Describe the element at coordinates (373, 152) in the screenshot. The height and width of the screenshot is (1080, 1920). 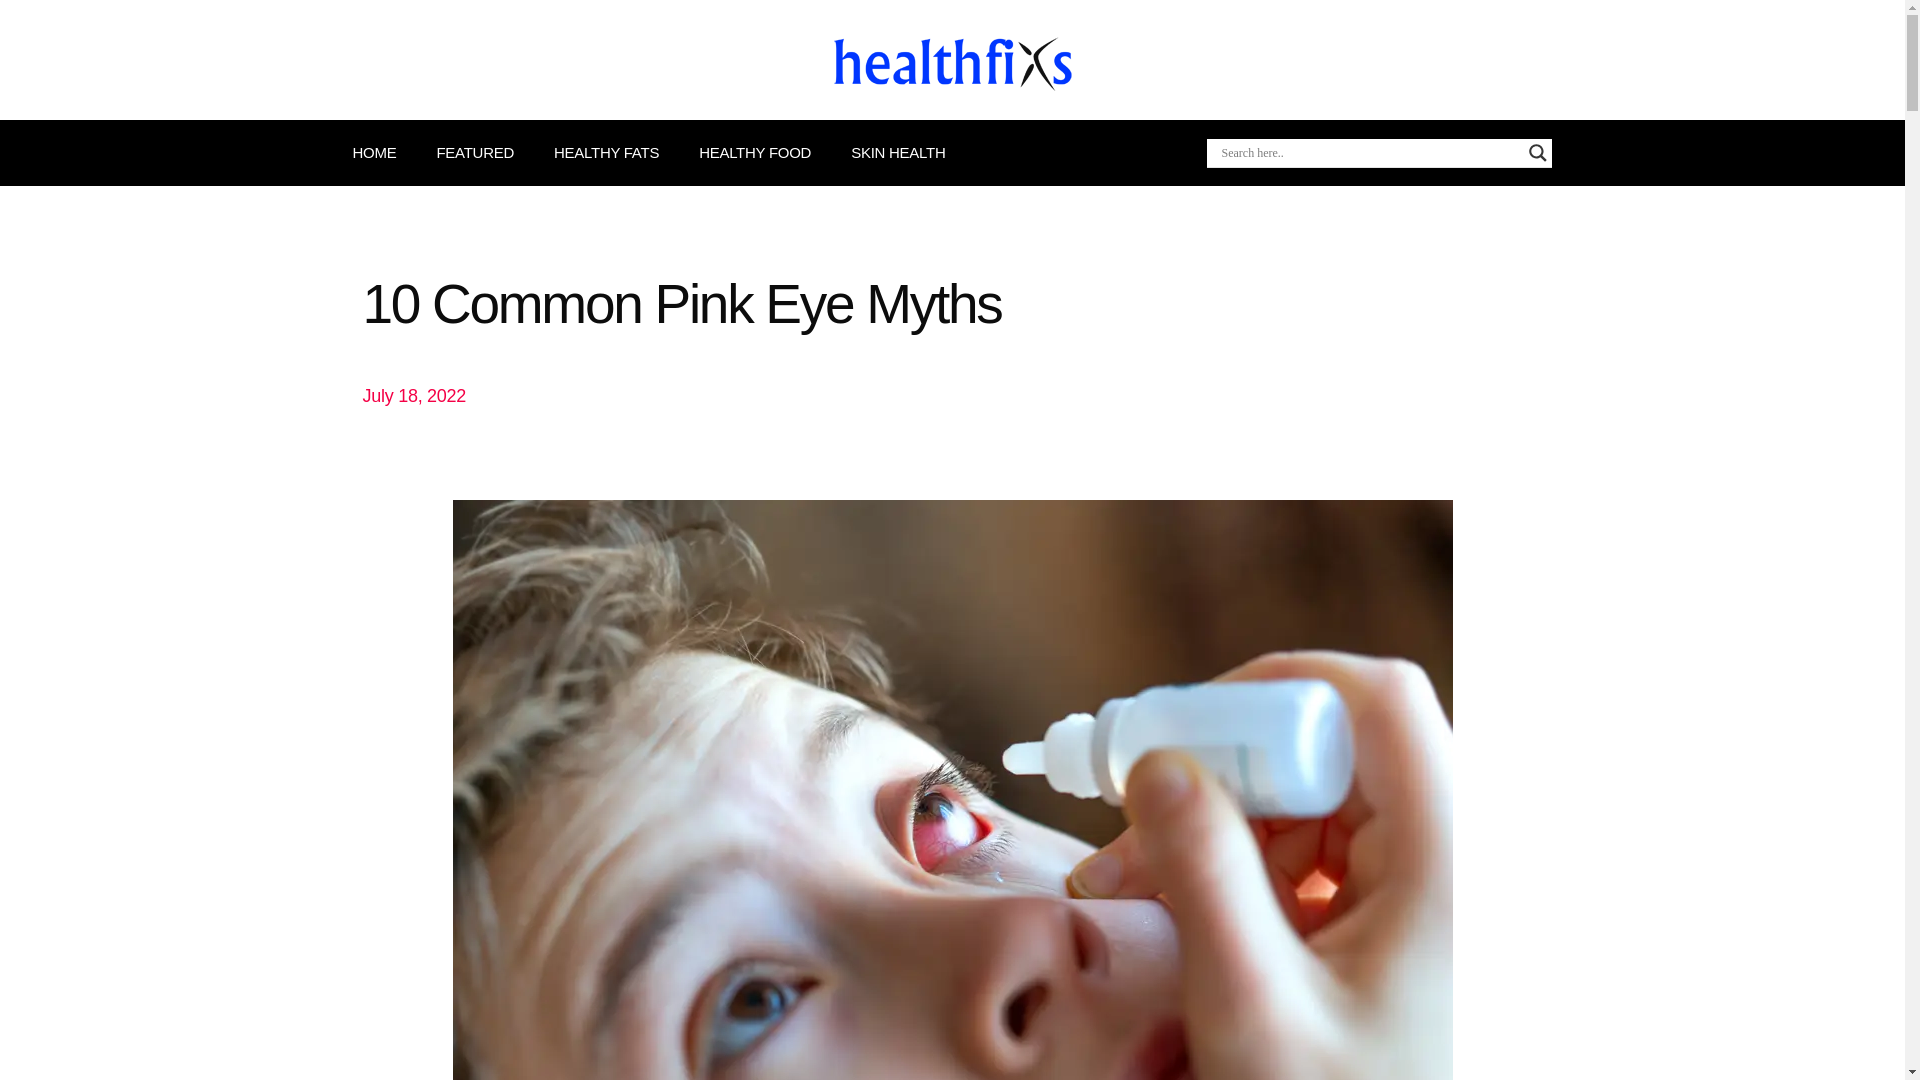
I see `HOME` at that location.